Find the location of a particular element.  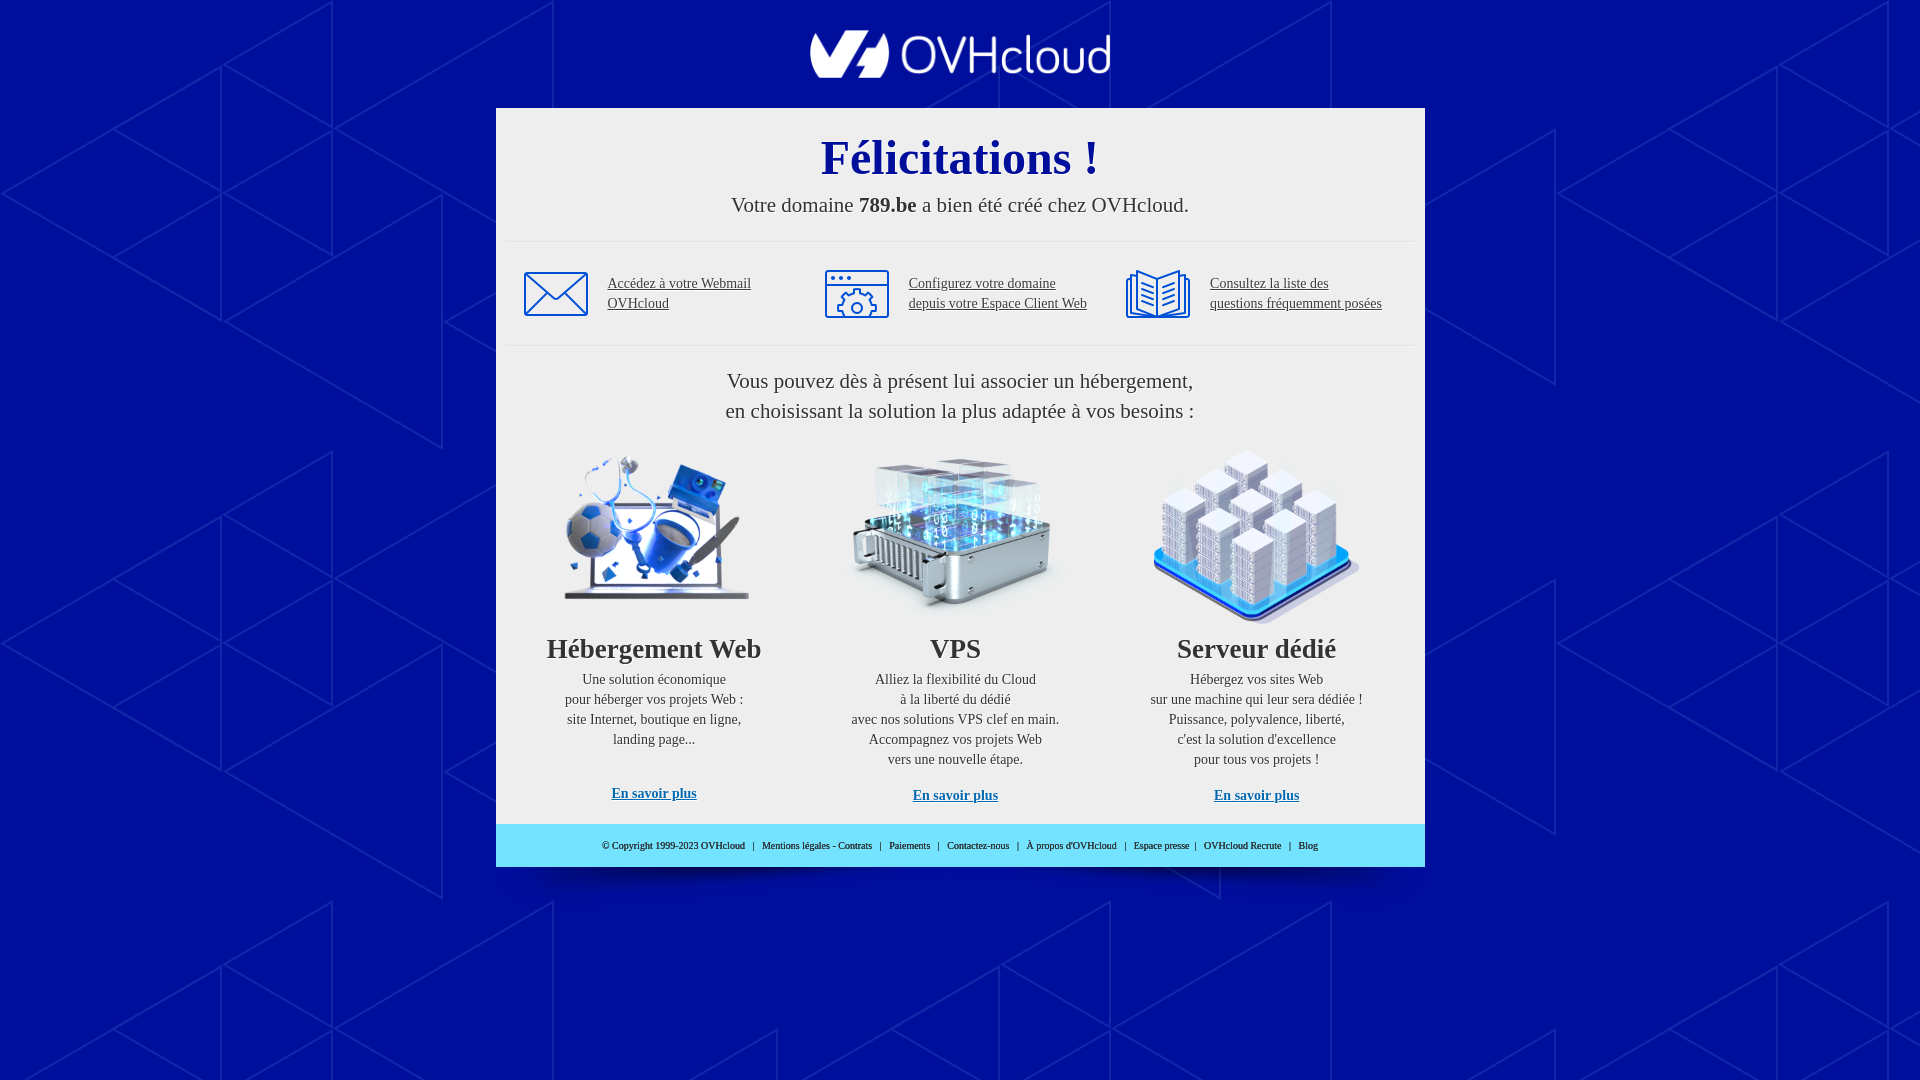

Paiements is located at coordinates (910, 846).